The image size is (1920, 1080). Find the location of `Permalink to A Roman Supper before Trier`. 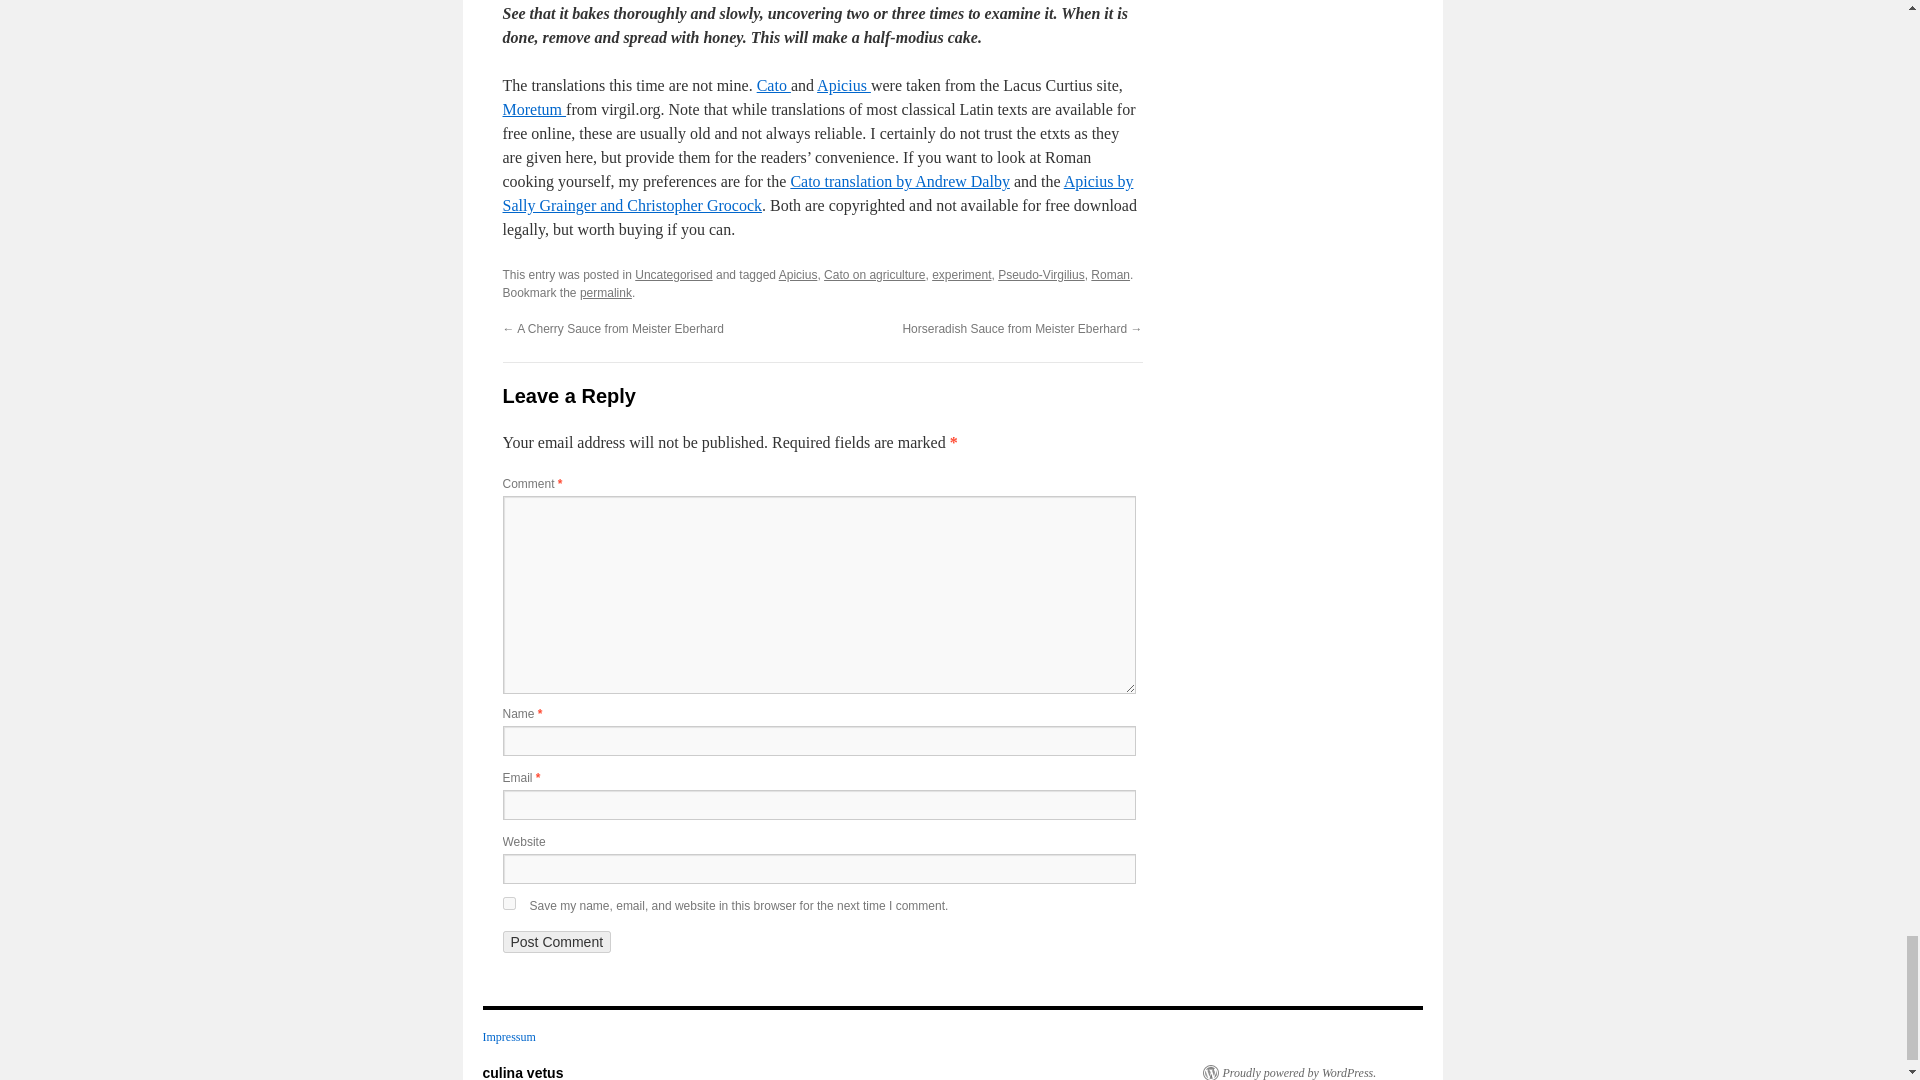

Permalink to A Roman Supper before Trier is located at coordinates (605, 293).